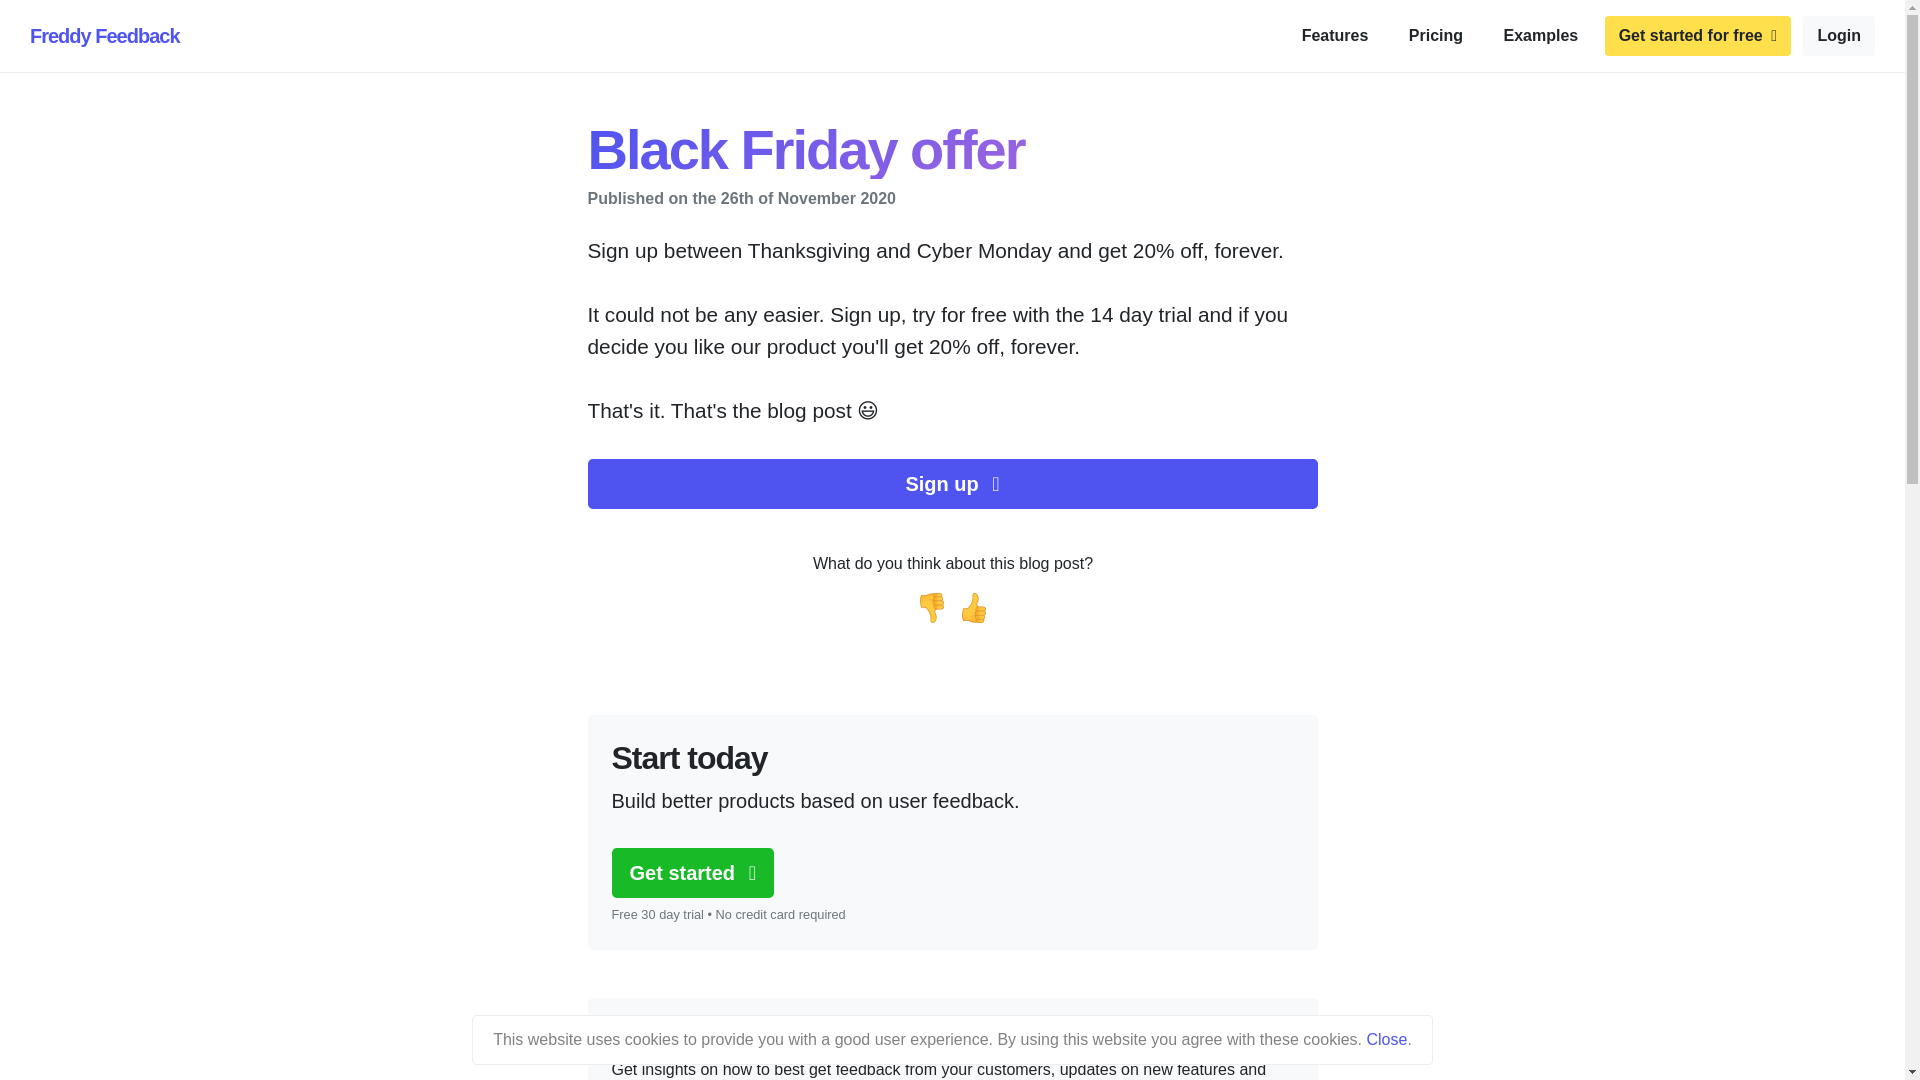  I want to click on Features, so click(1335, 36).